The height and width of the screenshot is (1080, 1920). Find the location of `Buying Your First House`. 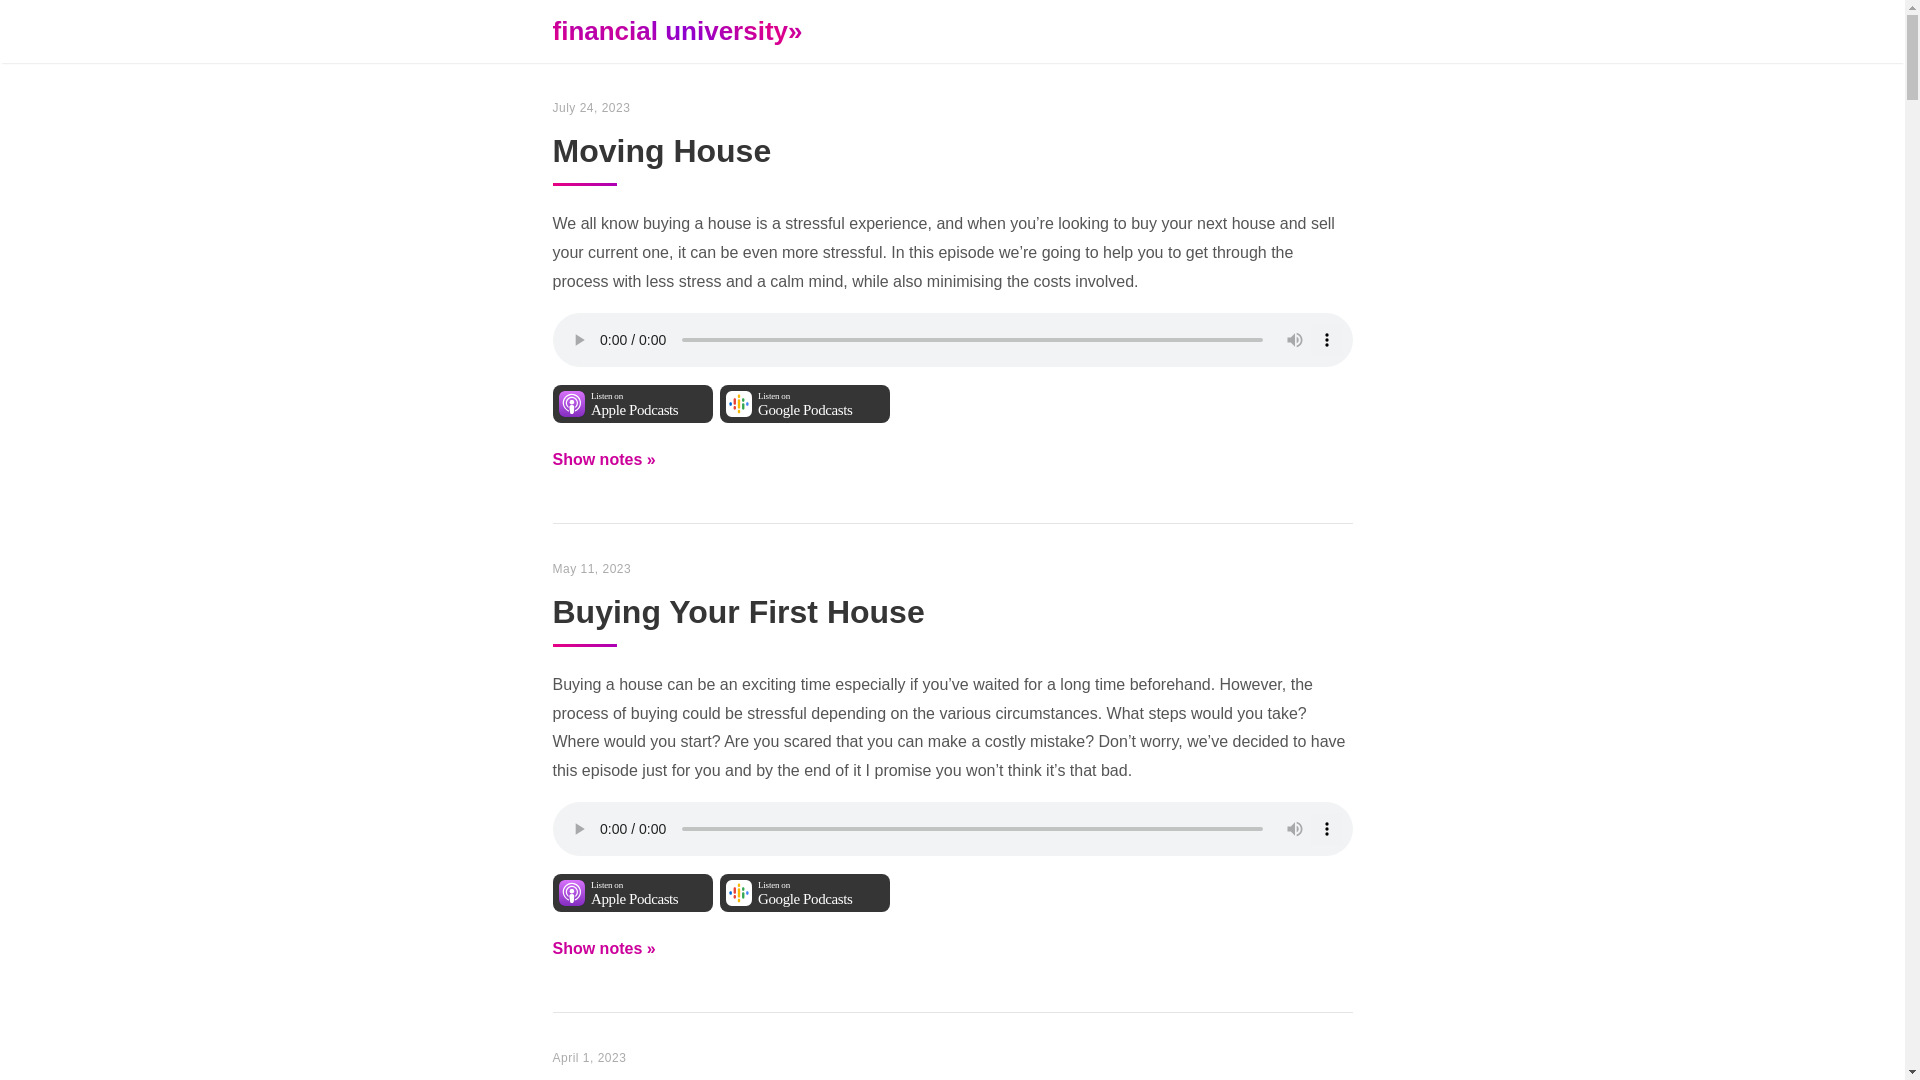

Buying Your First House is located at coordinates (952, 632).